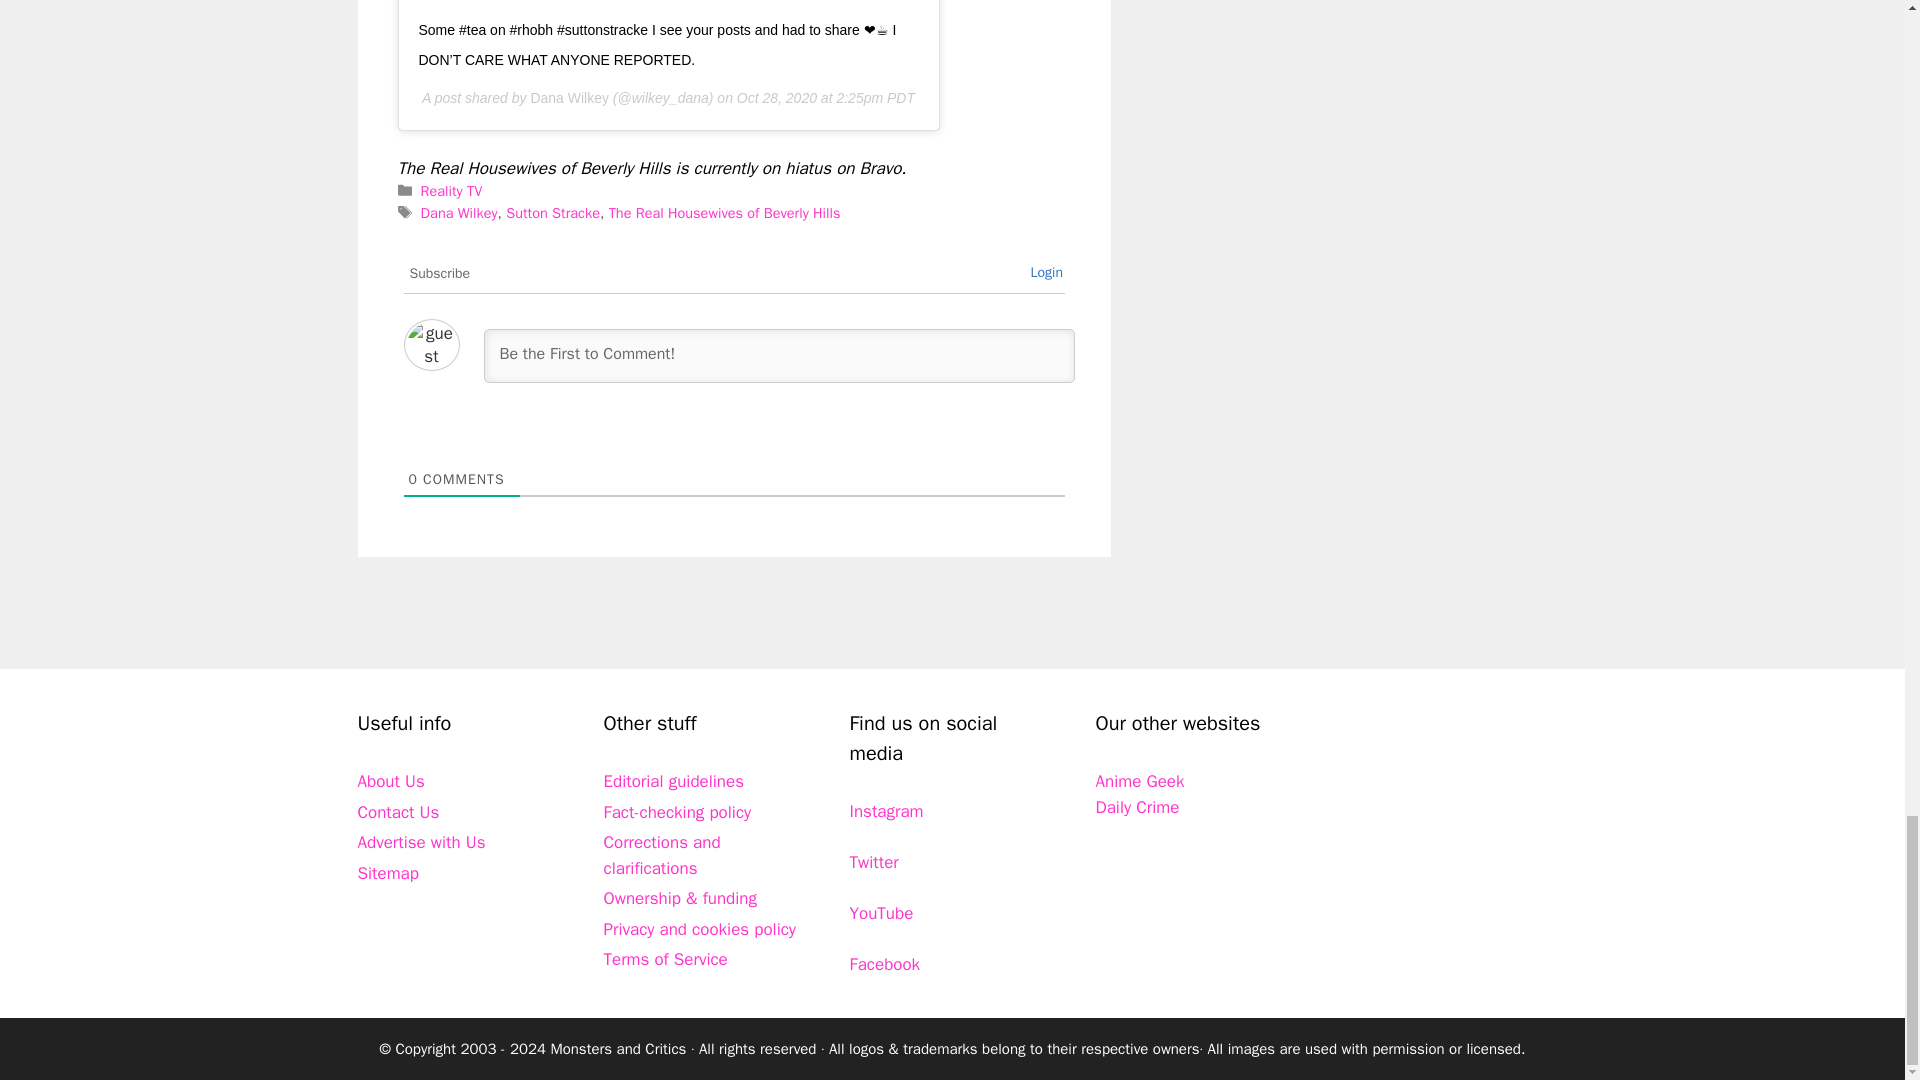  Describe the element at coordinates (666, 959) in the screenshot. I see `Terms of Service` at that location.